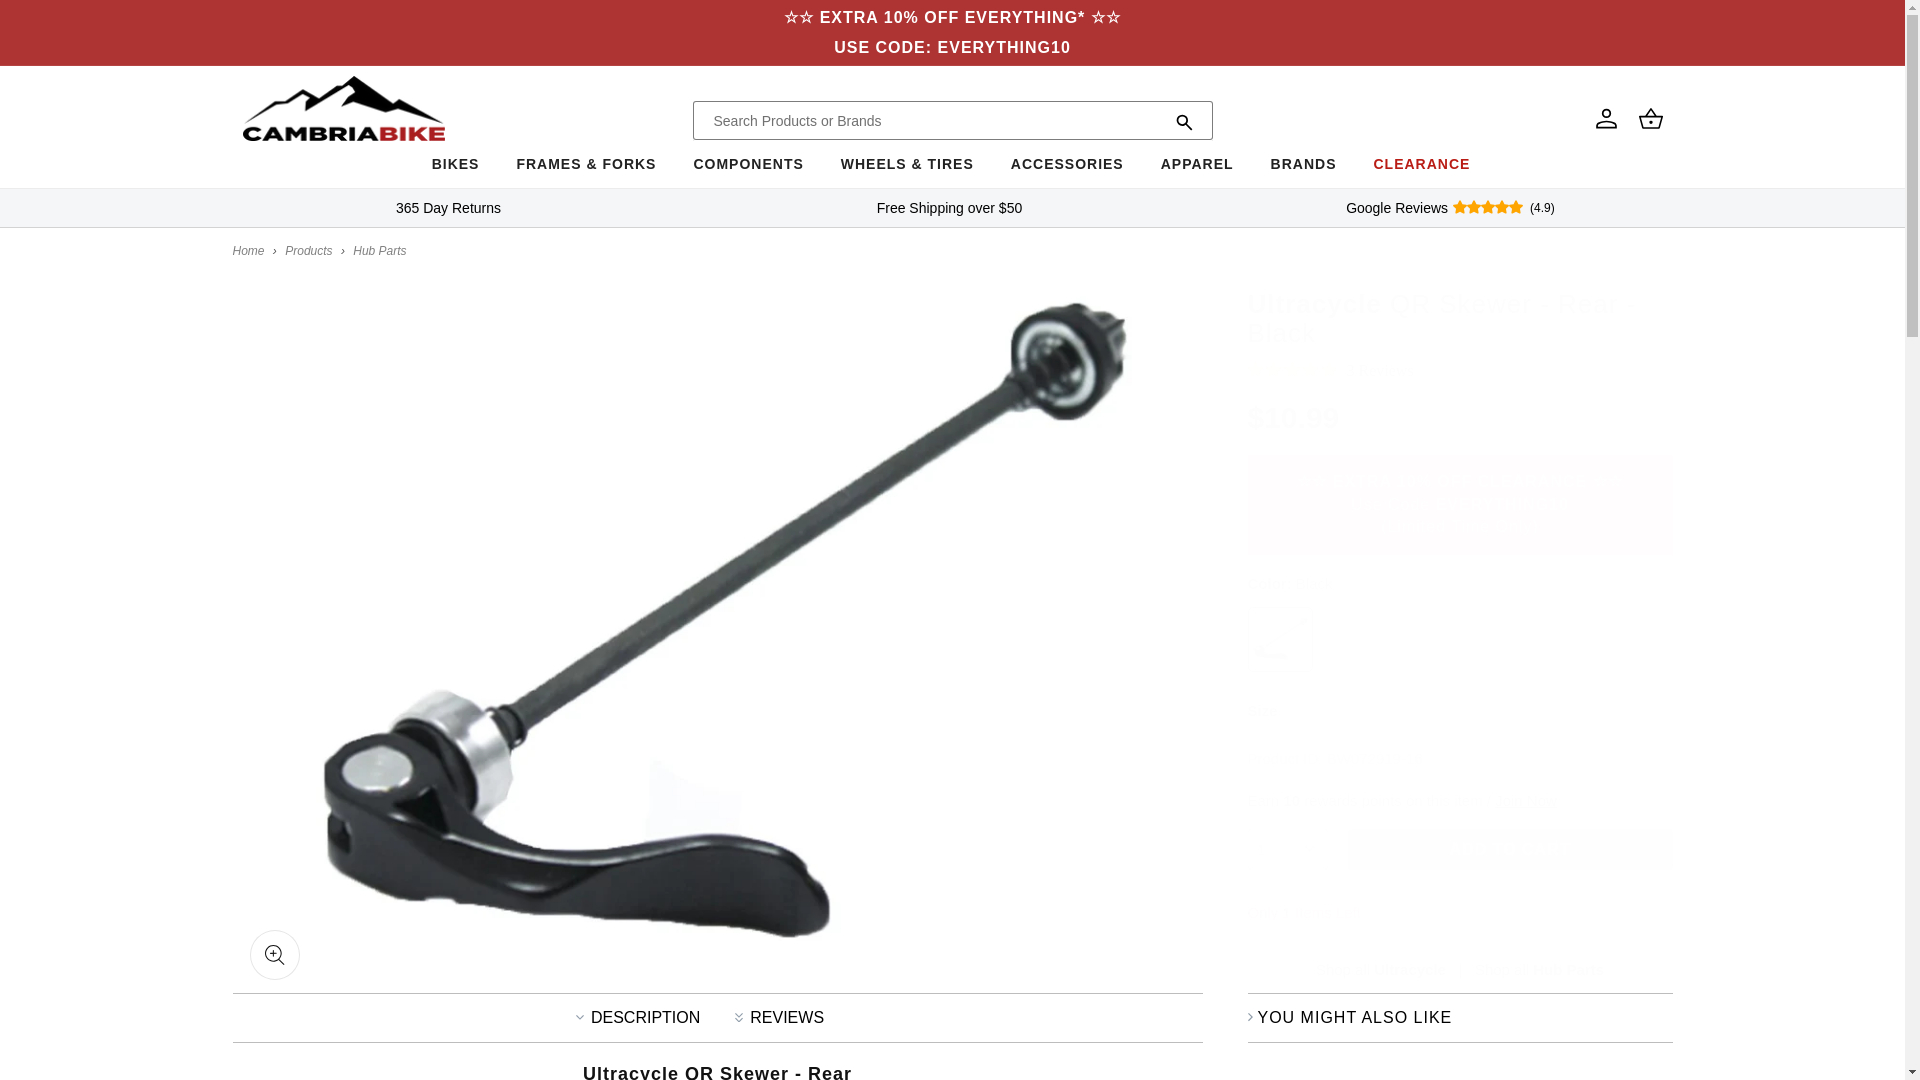  What do you see at coordinates (1280, 638) in the screenshot?
I see `Black` at bounding box center [1280, 638].